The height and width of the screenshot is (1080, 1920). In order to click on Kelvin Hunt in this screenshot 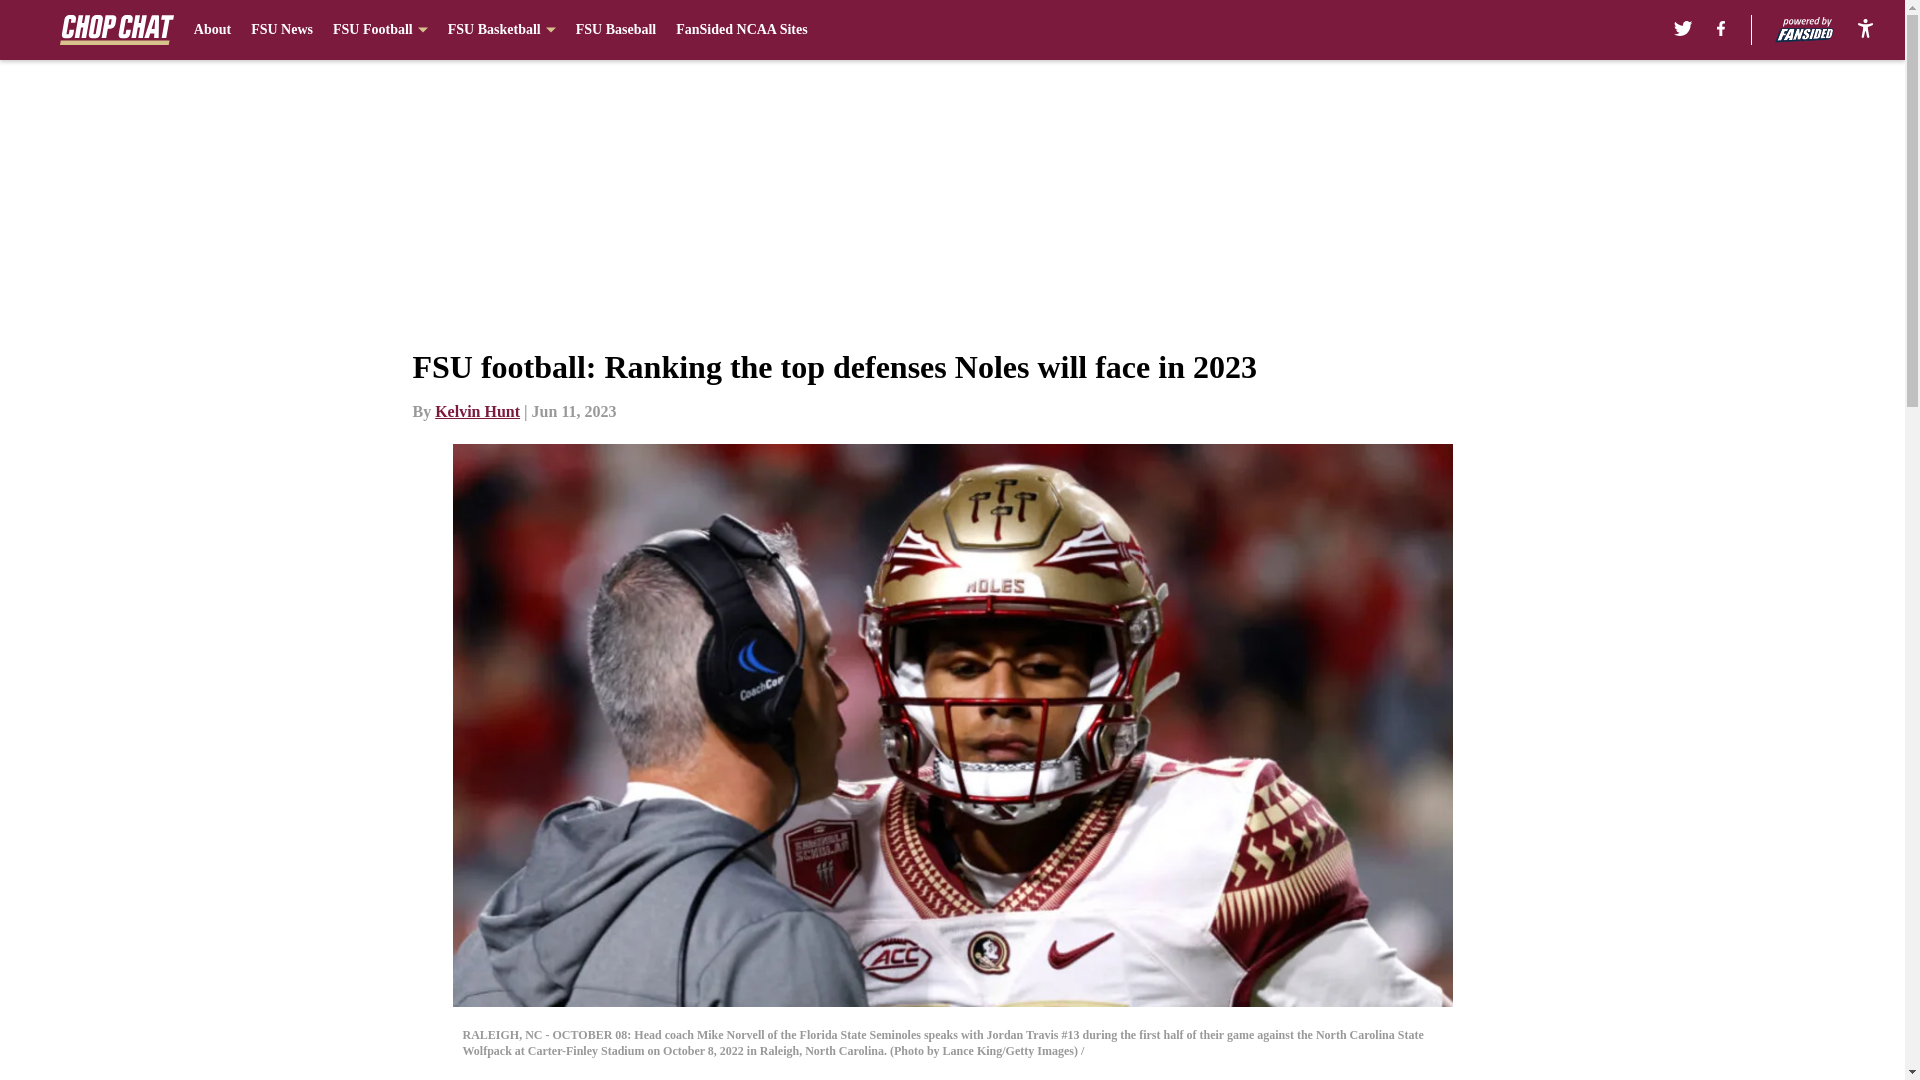, I will do `click(478, 411)`.